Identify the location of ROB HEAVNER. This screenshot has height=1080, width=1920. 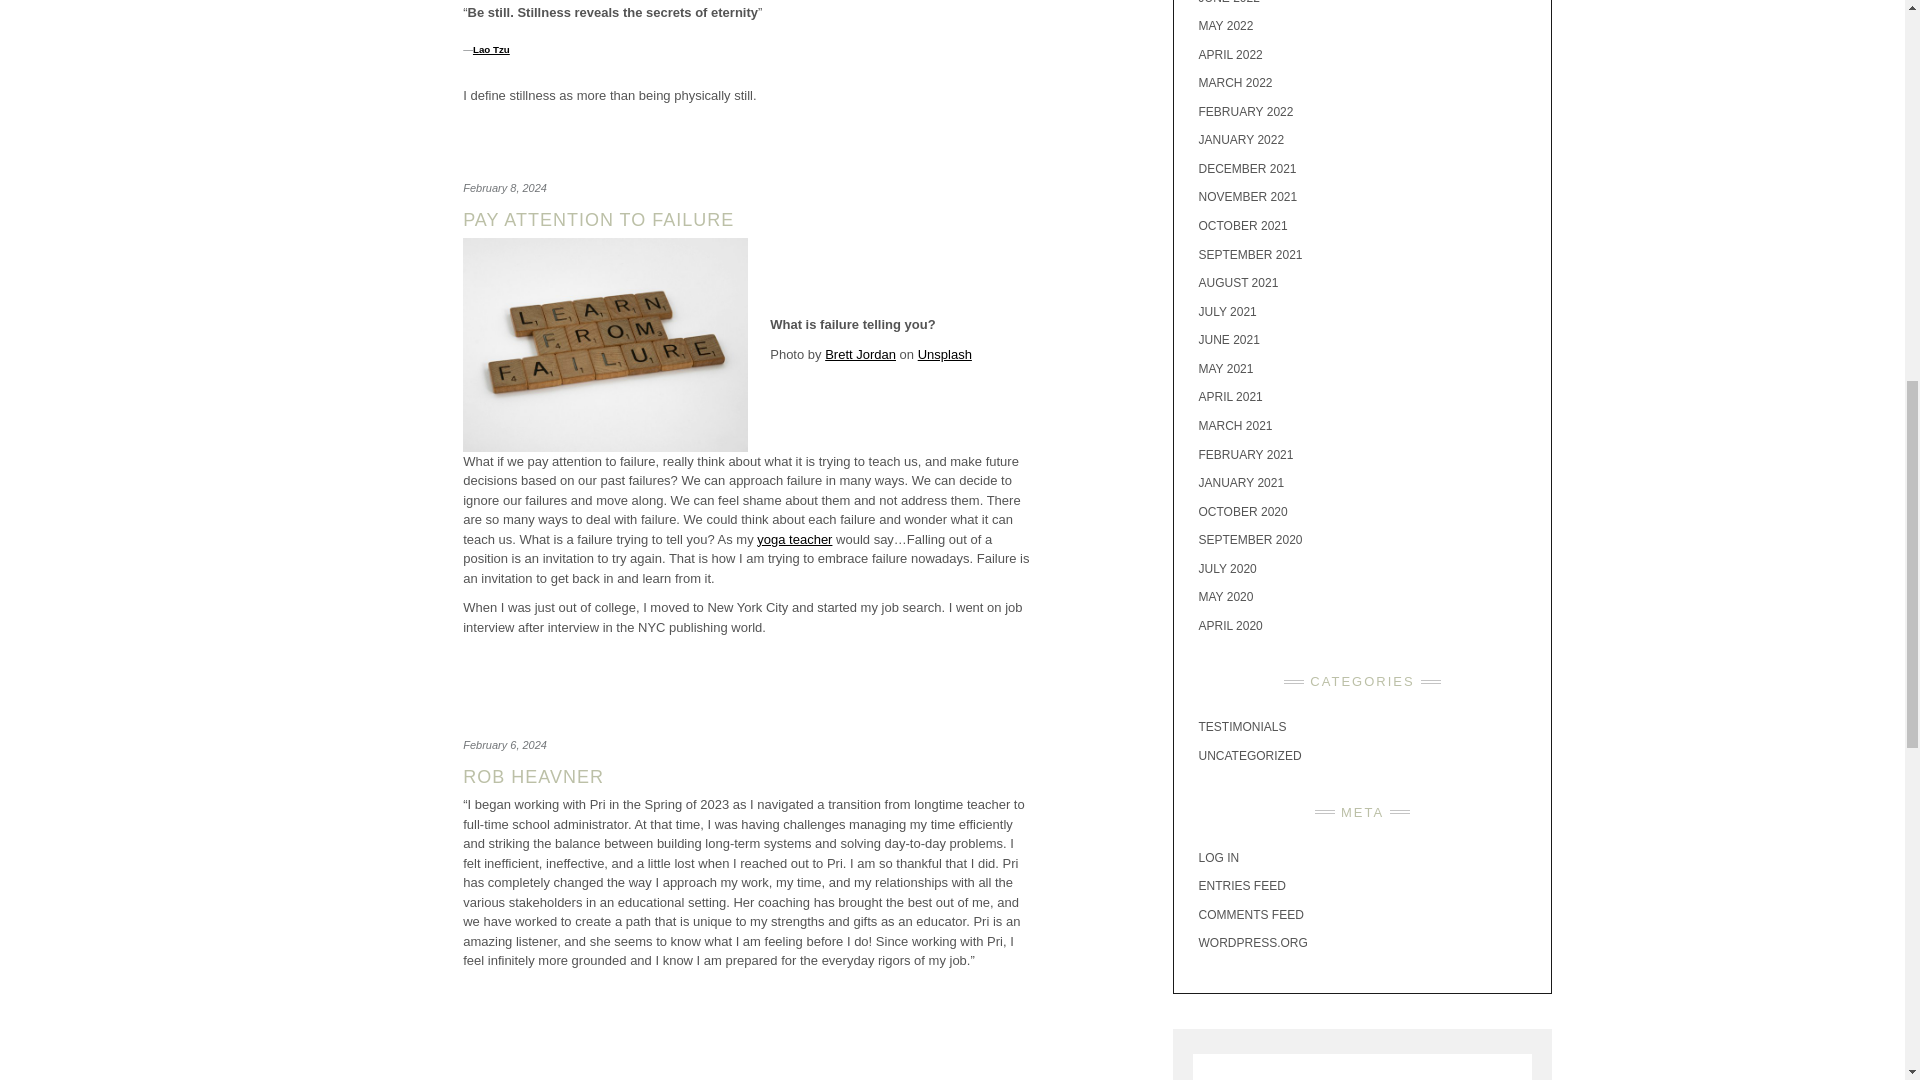
(533, 776).